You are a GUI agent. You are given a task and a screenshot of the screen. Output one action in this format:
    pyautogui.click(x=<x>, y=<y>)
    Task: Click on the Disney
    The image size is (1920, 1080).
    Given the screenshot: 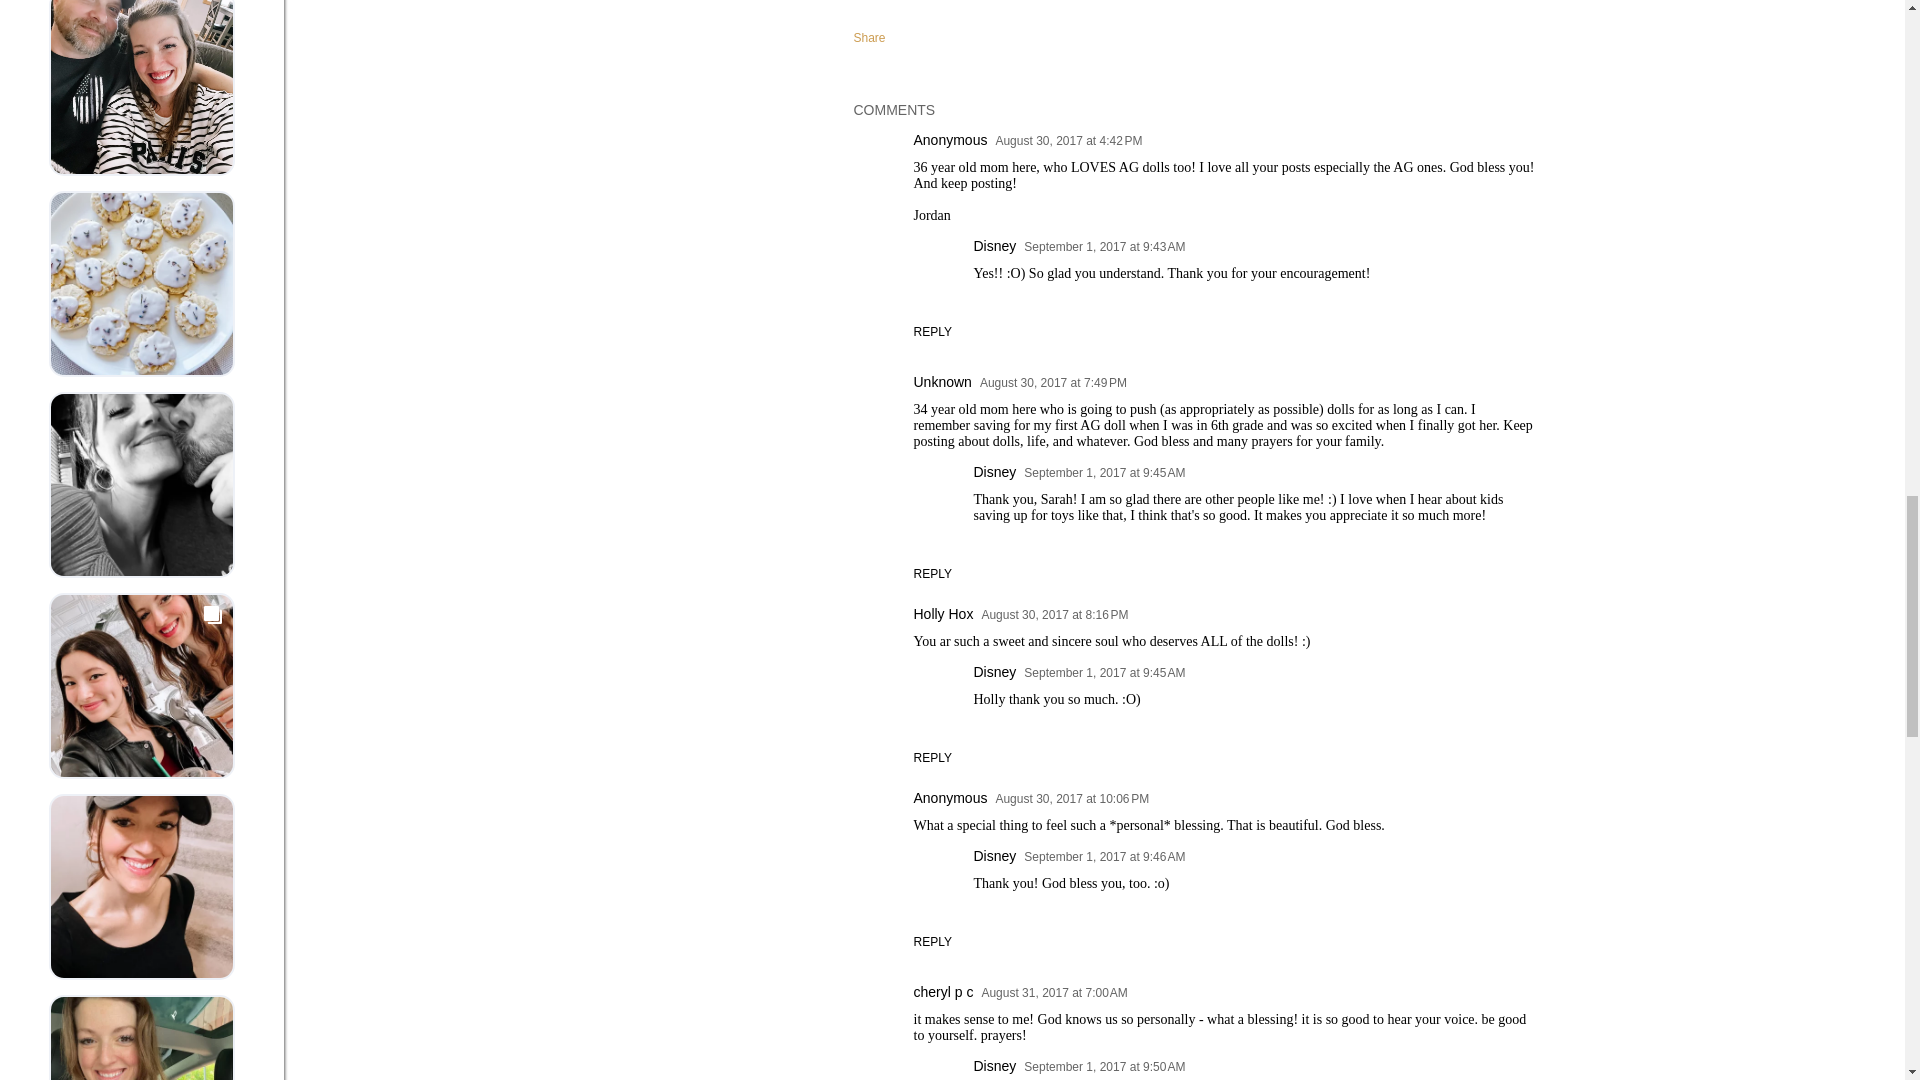 What is the action you would take?
    pyautogui.click(x=995, y=472)
    